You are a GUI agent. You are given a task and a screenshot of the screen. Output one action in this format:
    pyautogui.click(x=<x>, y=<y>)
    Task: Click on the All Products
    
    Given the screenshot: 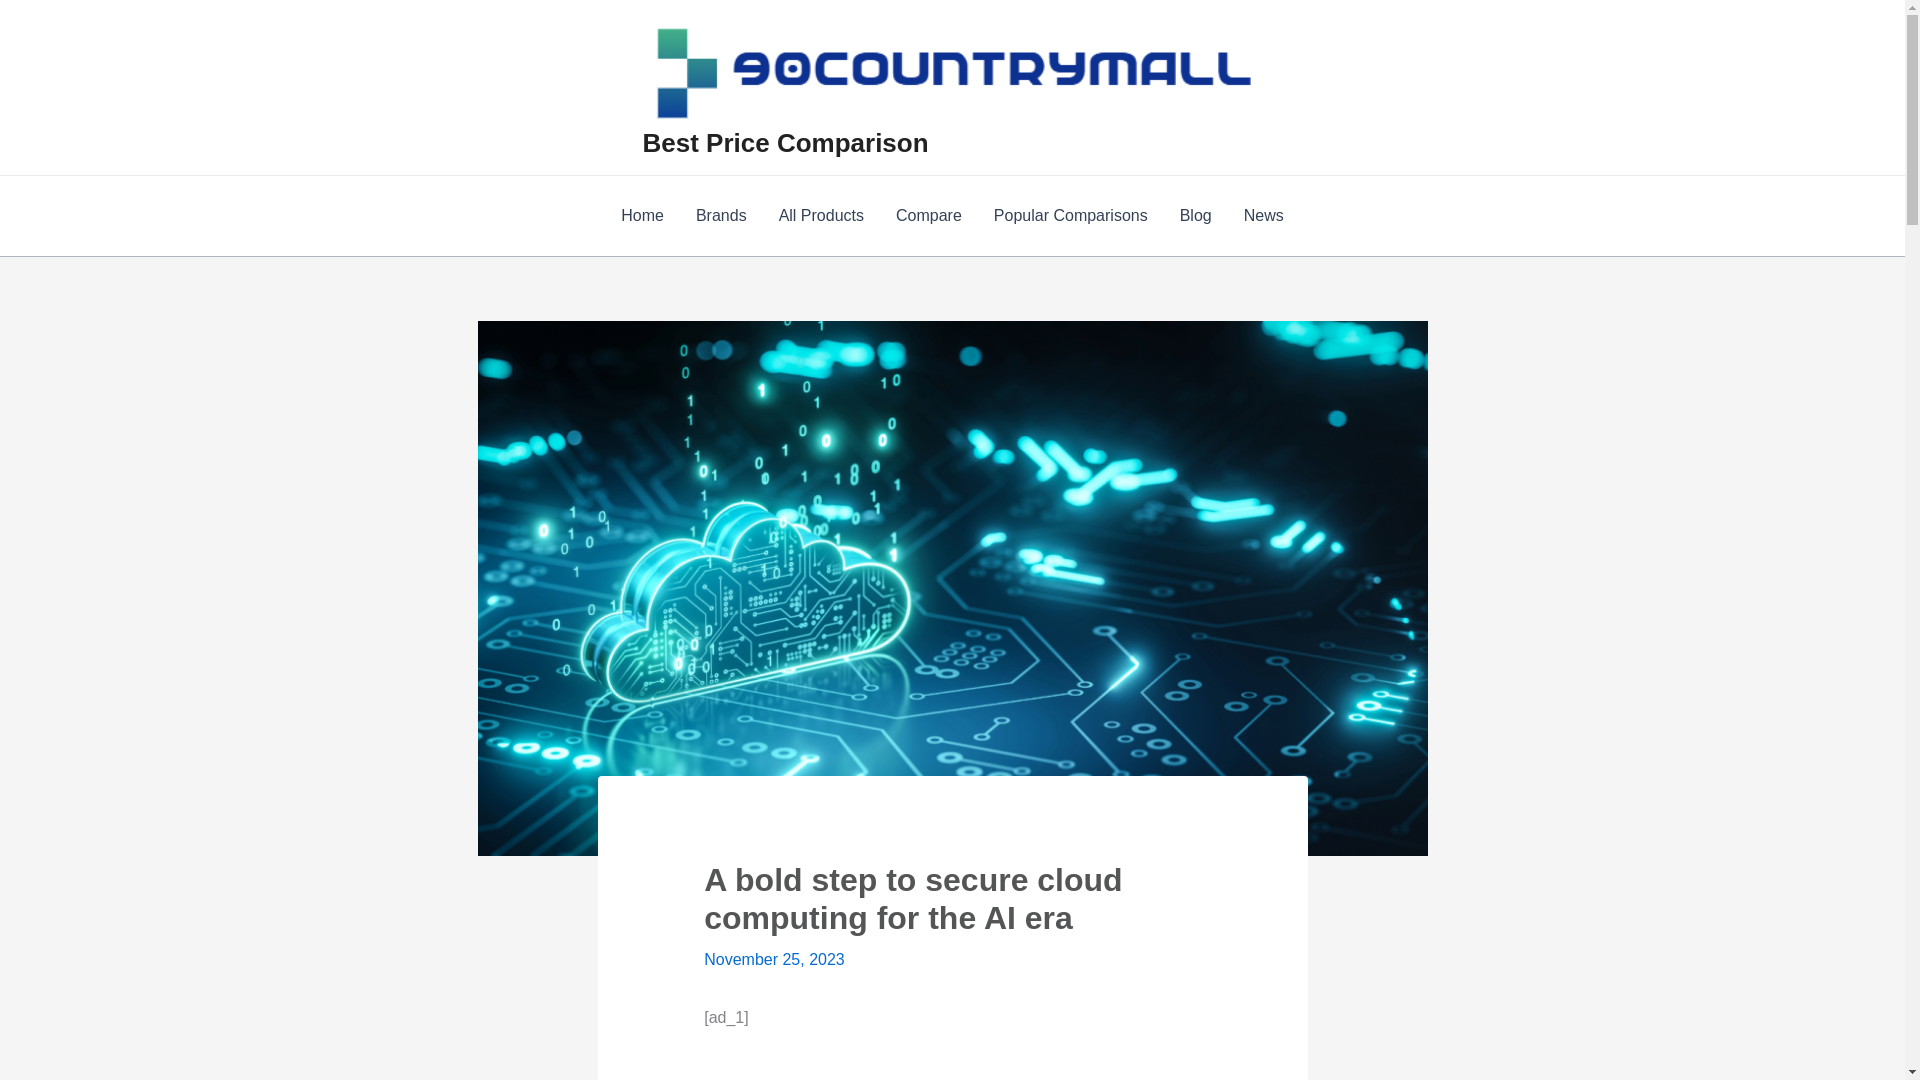 What is the action you would take?
    pyautogui.click(x=820, y=216)
    